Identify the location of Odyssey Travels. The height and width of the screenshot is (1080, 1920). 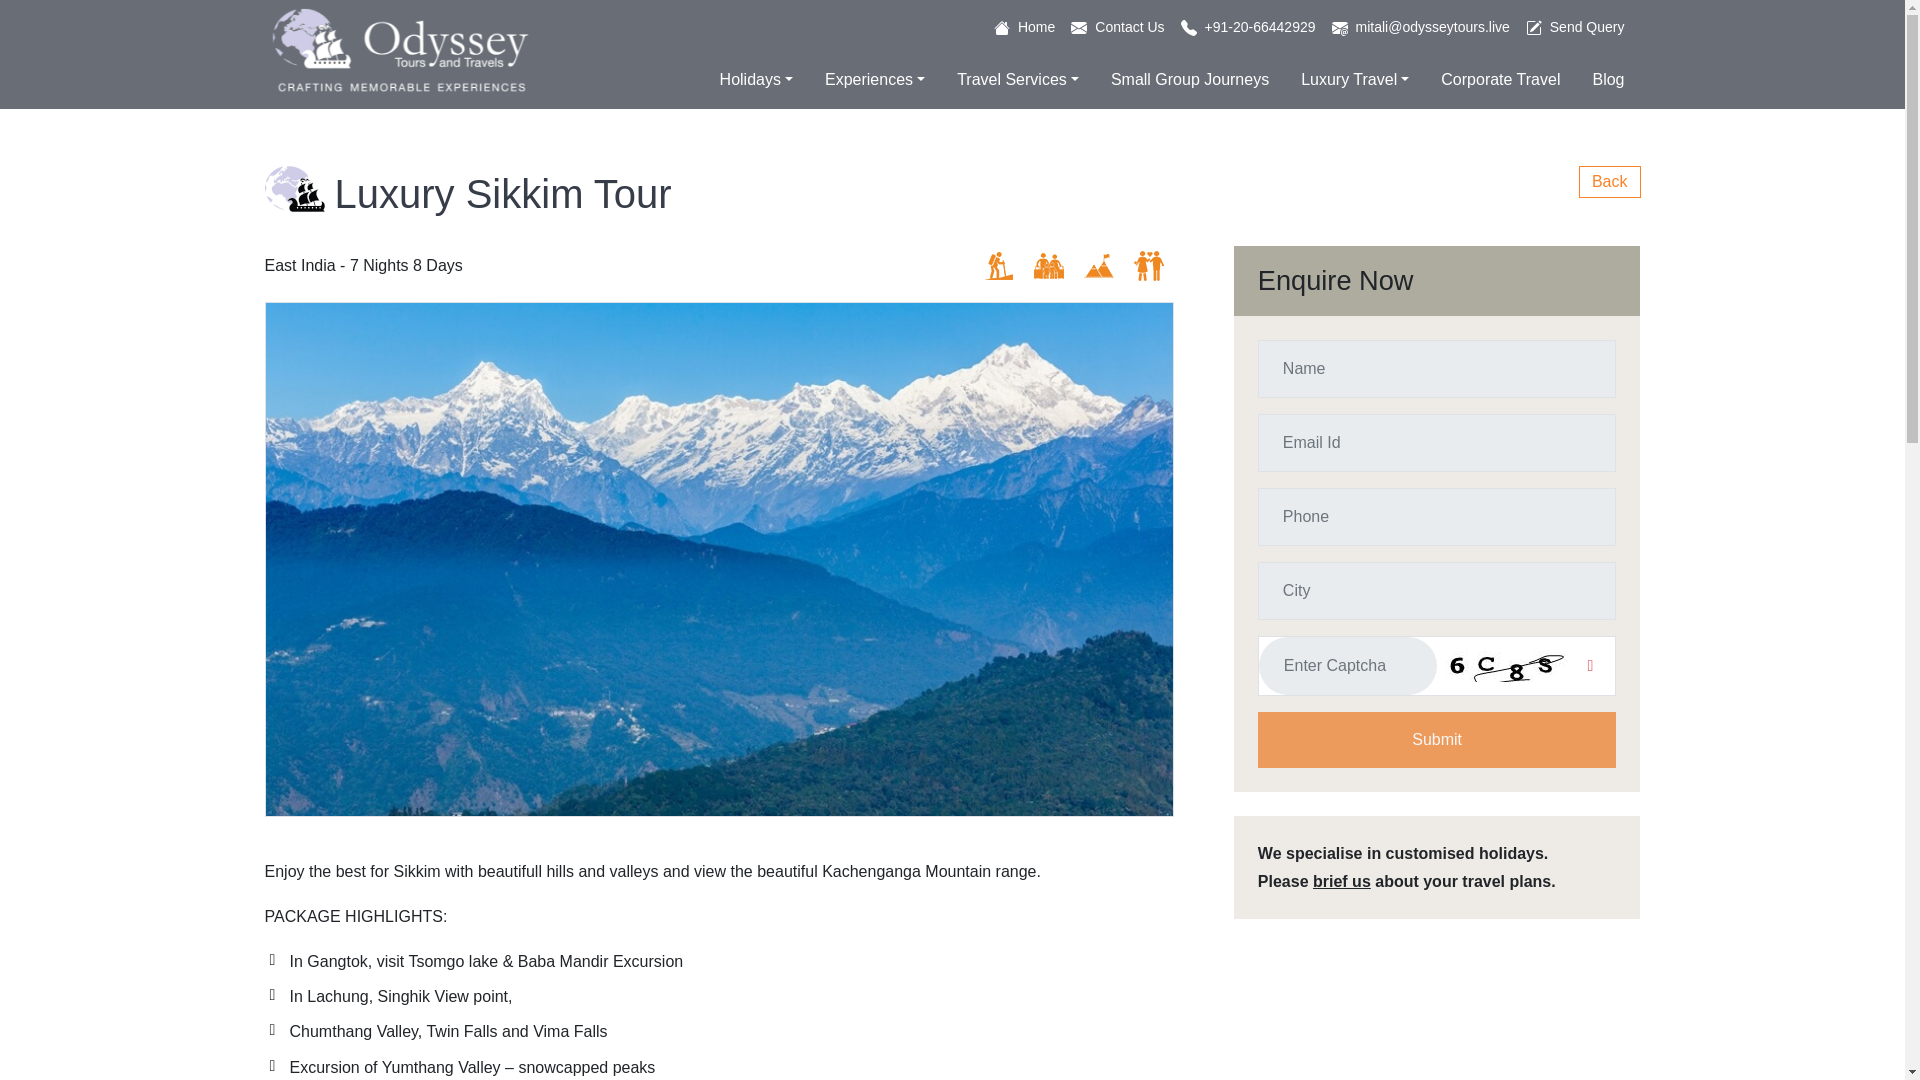
(399, 50).